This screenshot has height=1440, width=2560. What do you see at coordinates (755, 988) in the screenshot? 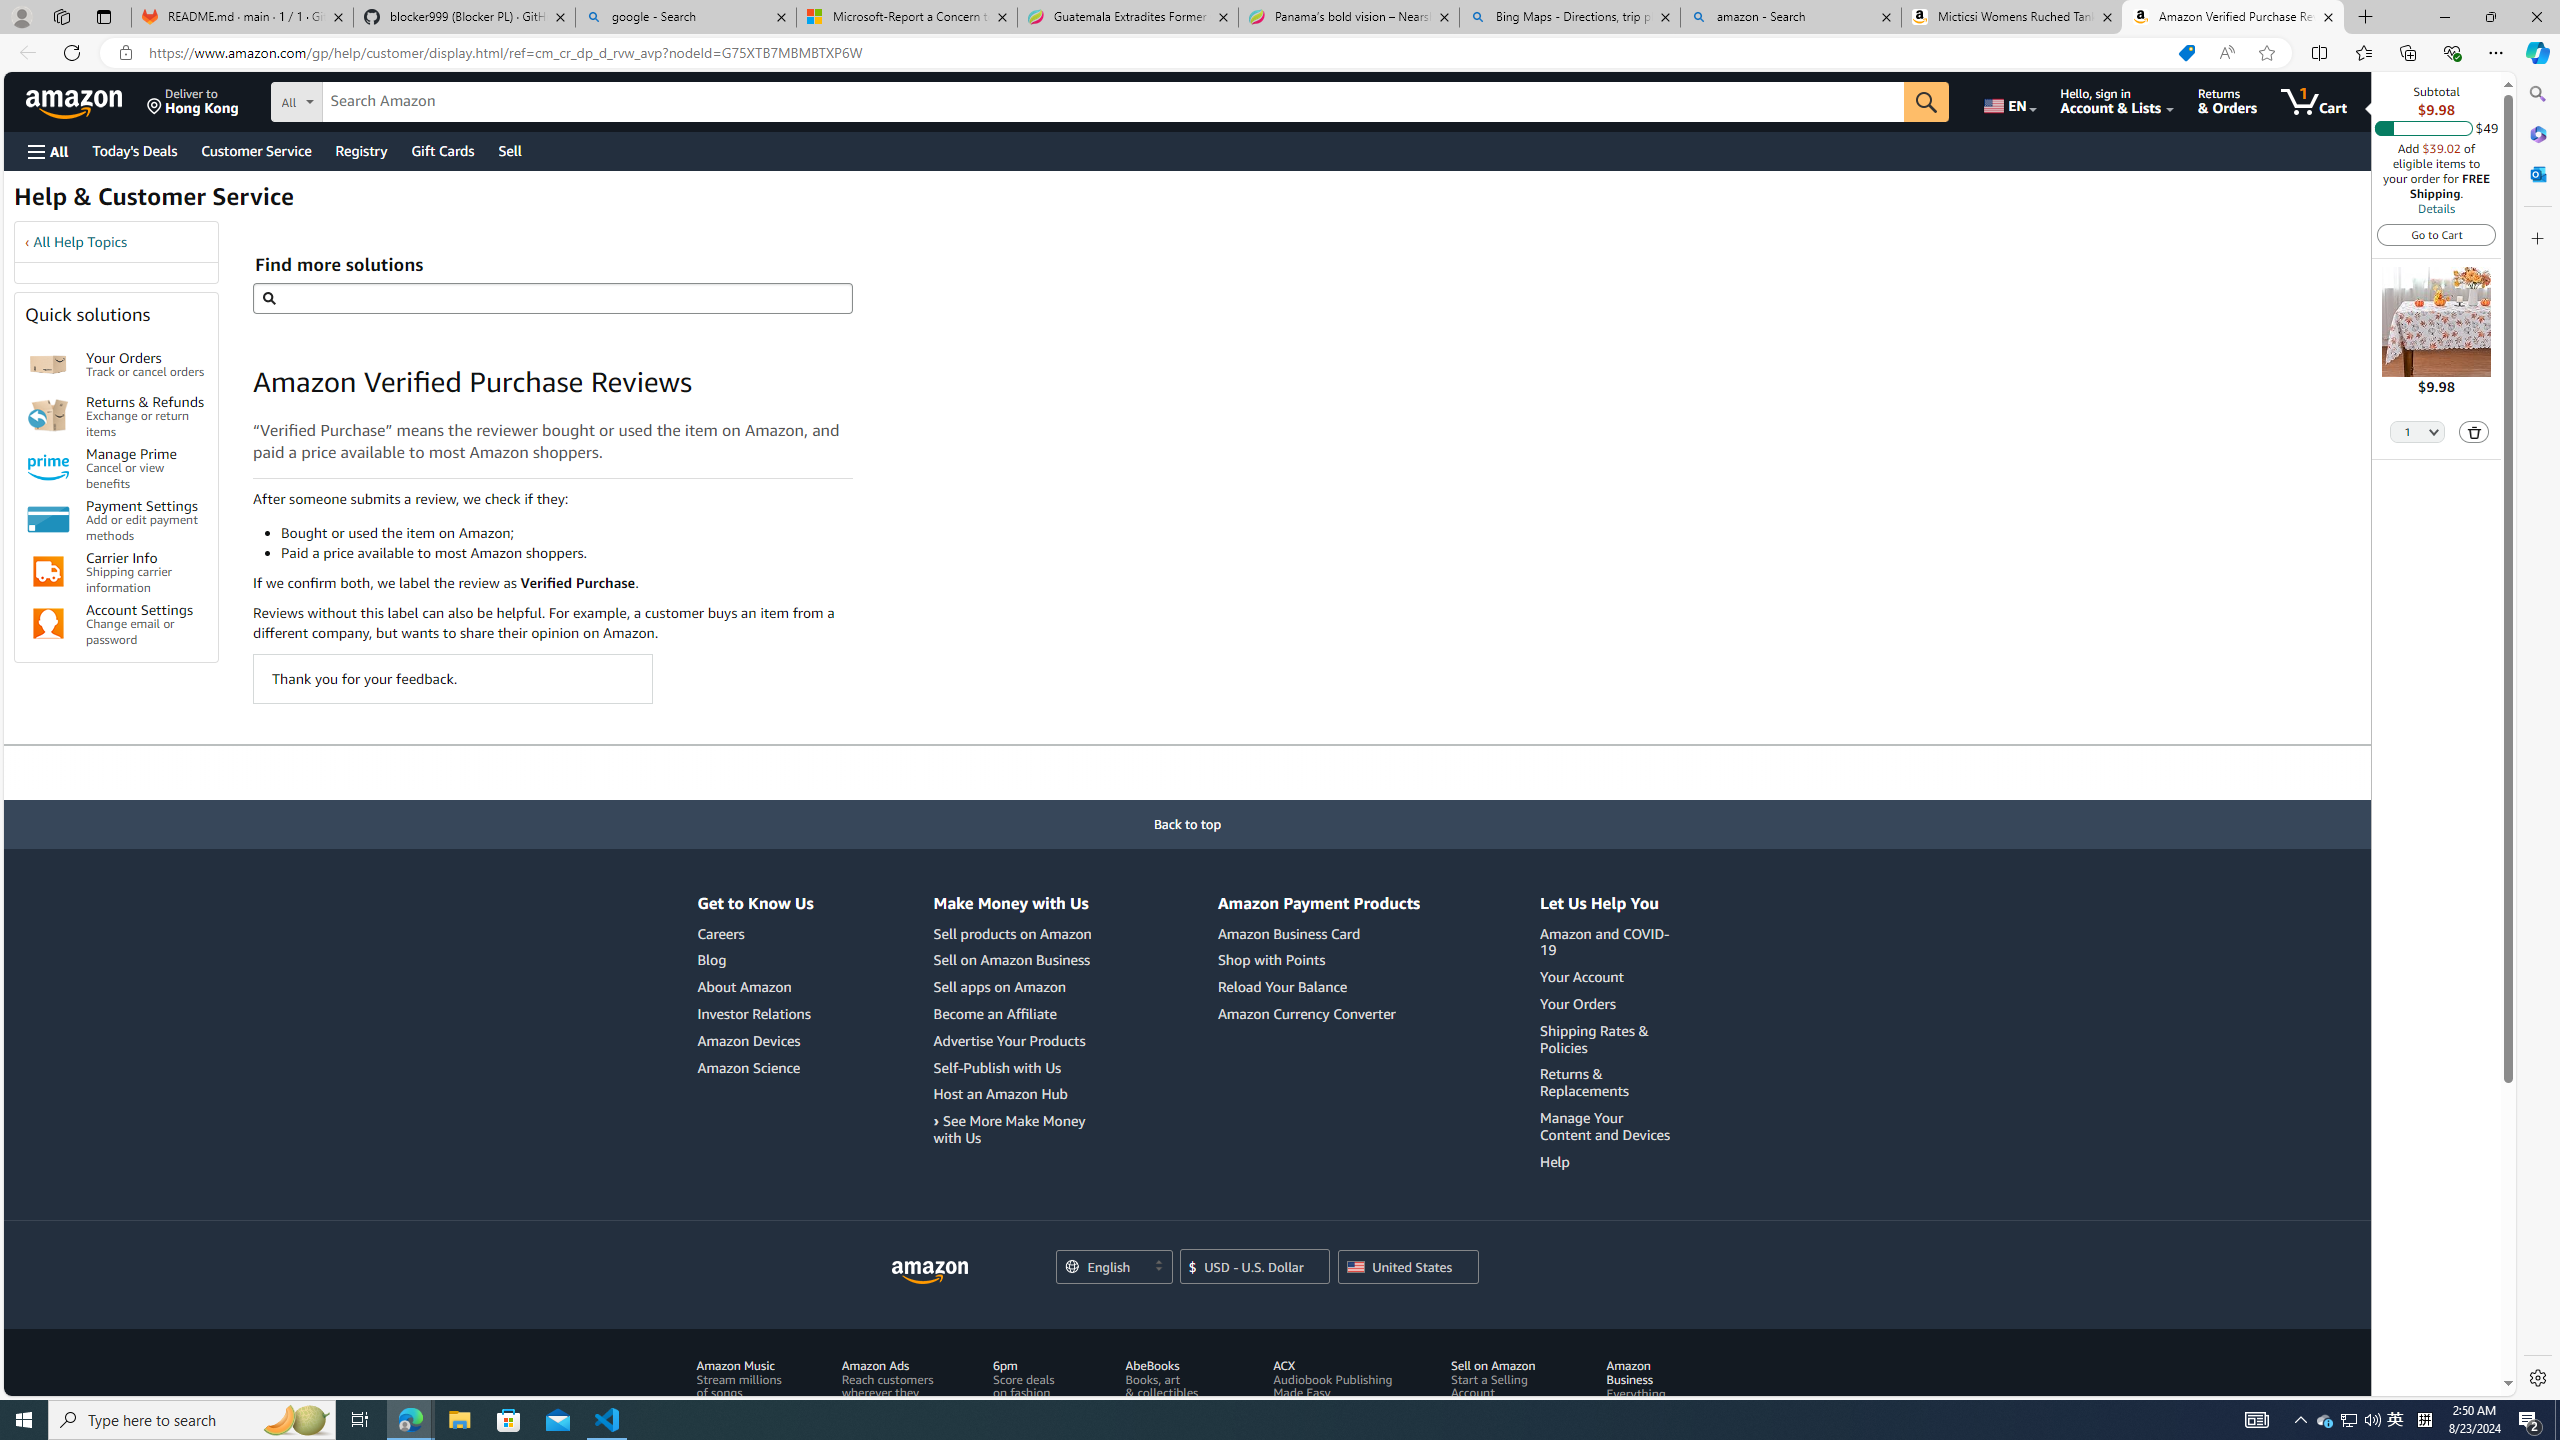
I see `About Amazon` at bounding box center [755, 988].